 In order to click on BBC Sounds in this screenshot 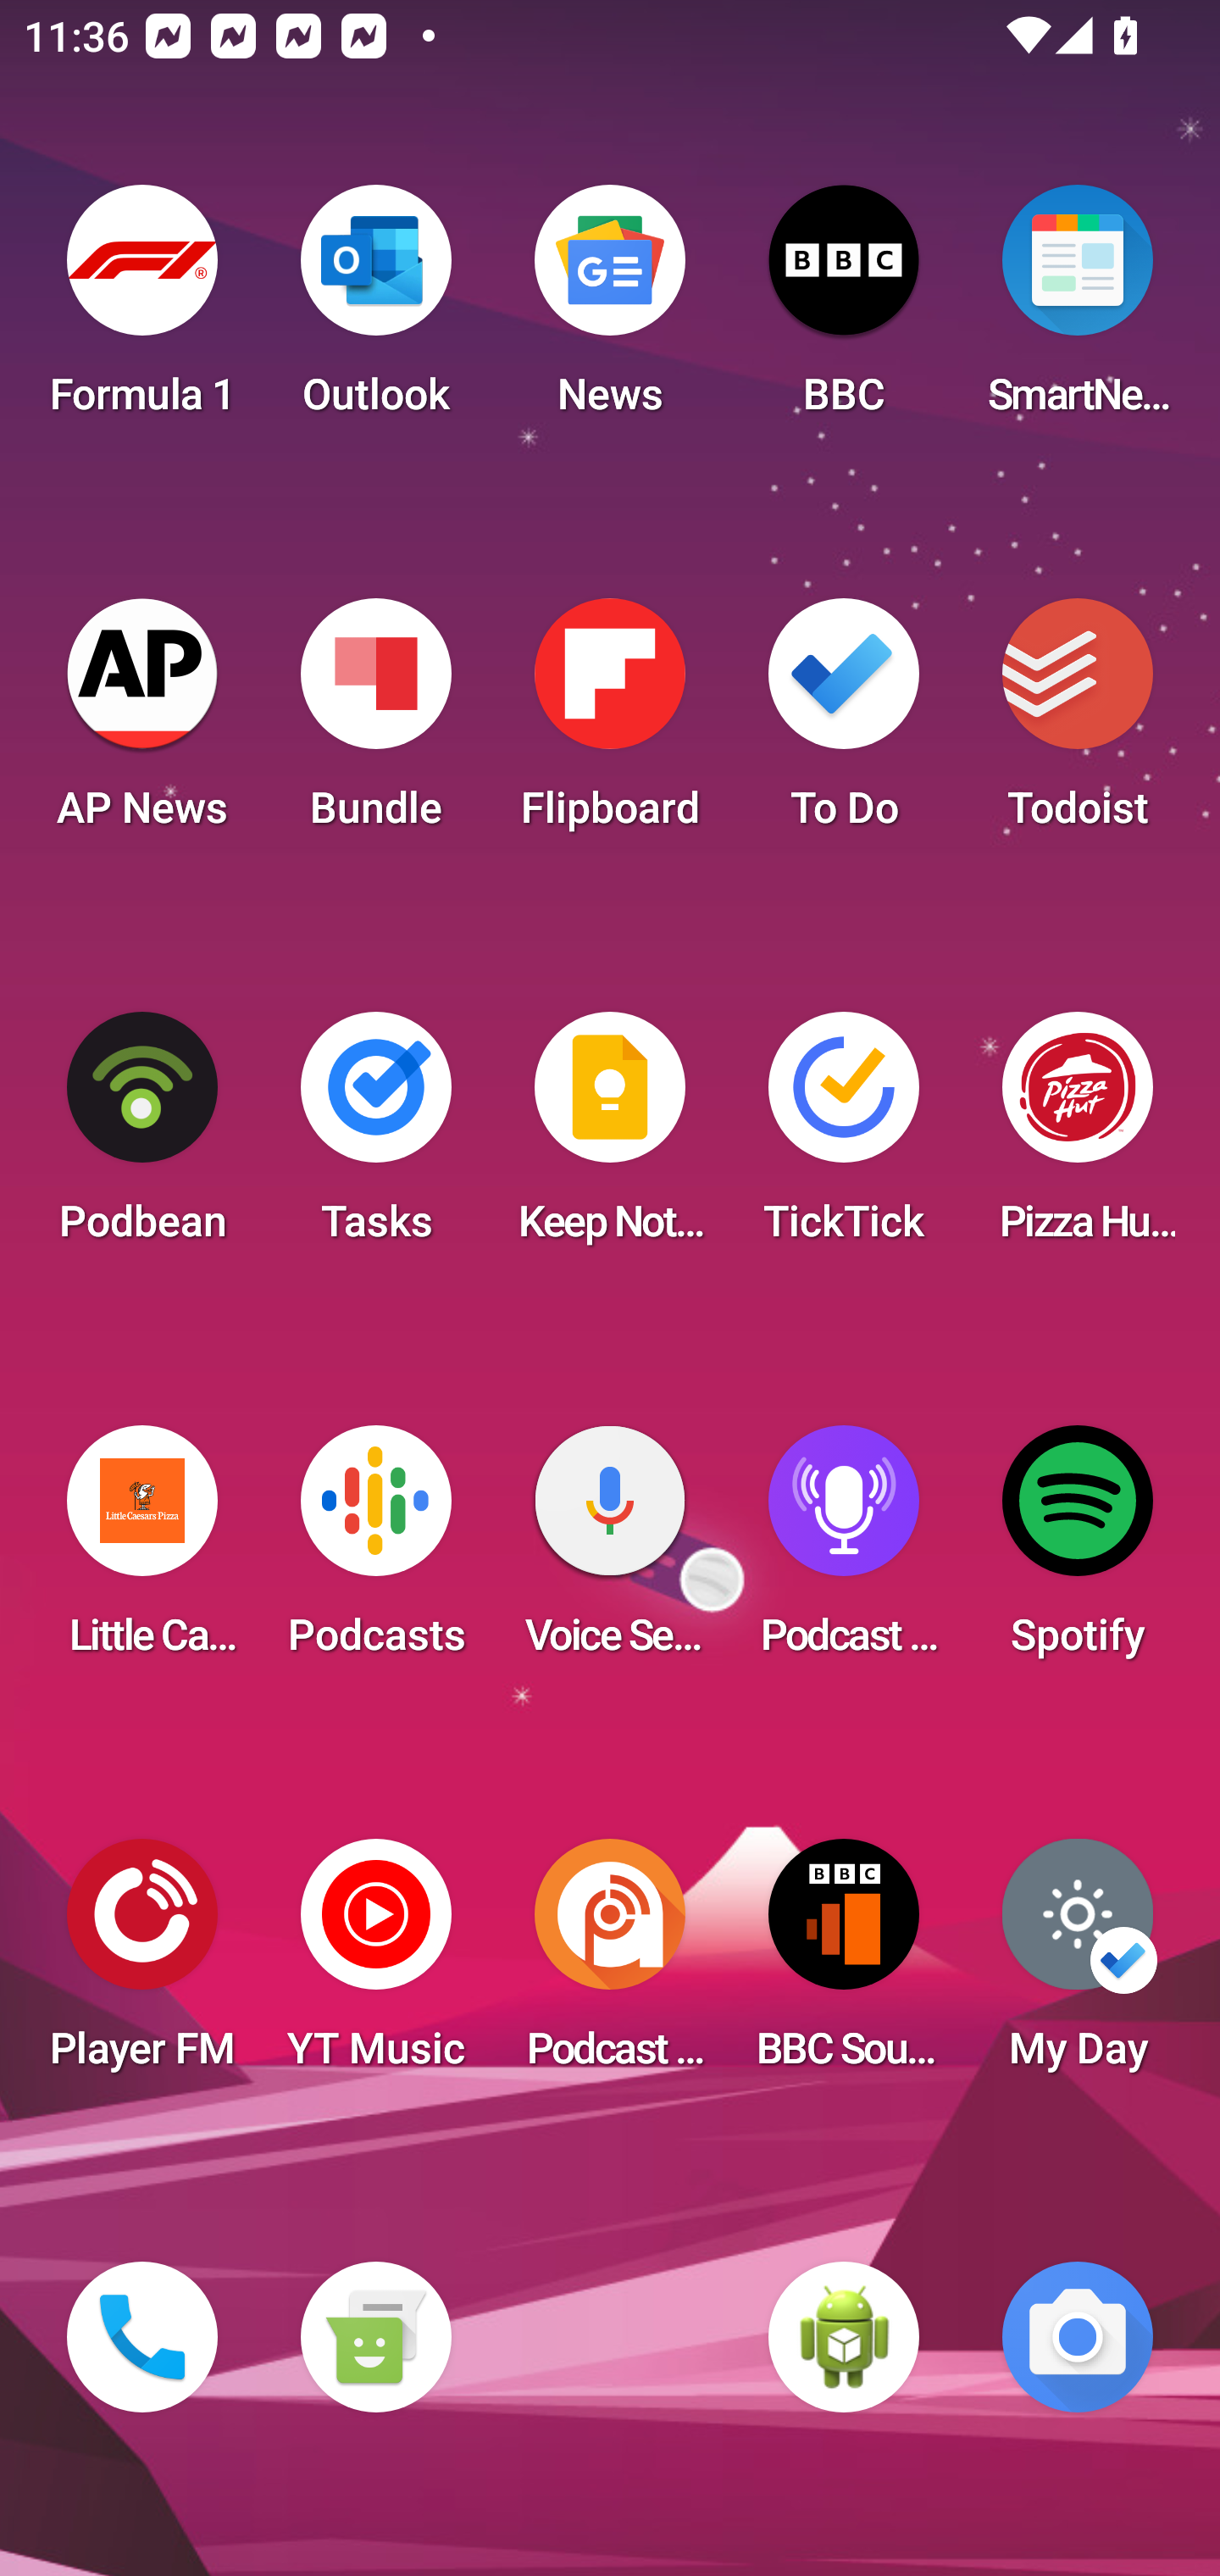, I will do `click(844, 1964)`.